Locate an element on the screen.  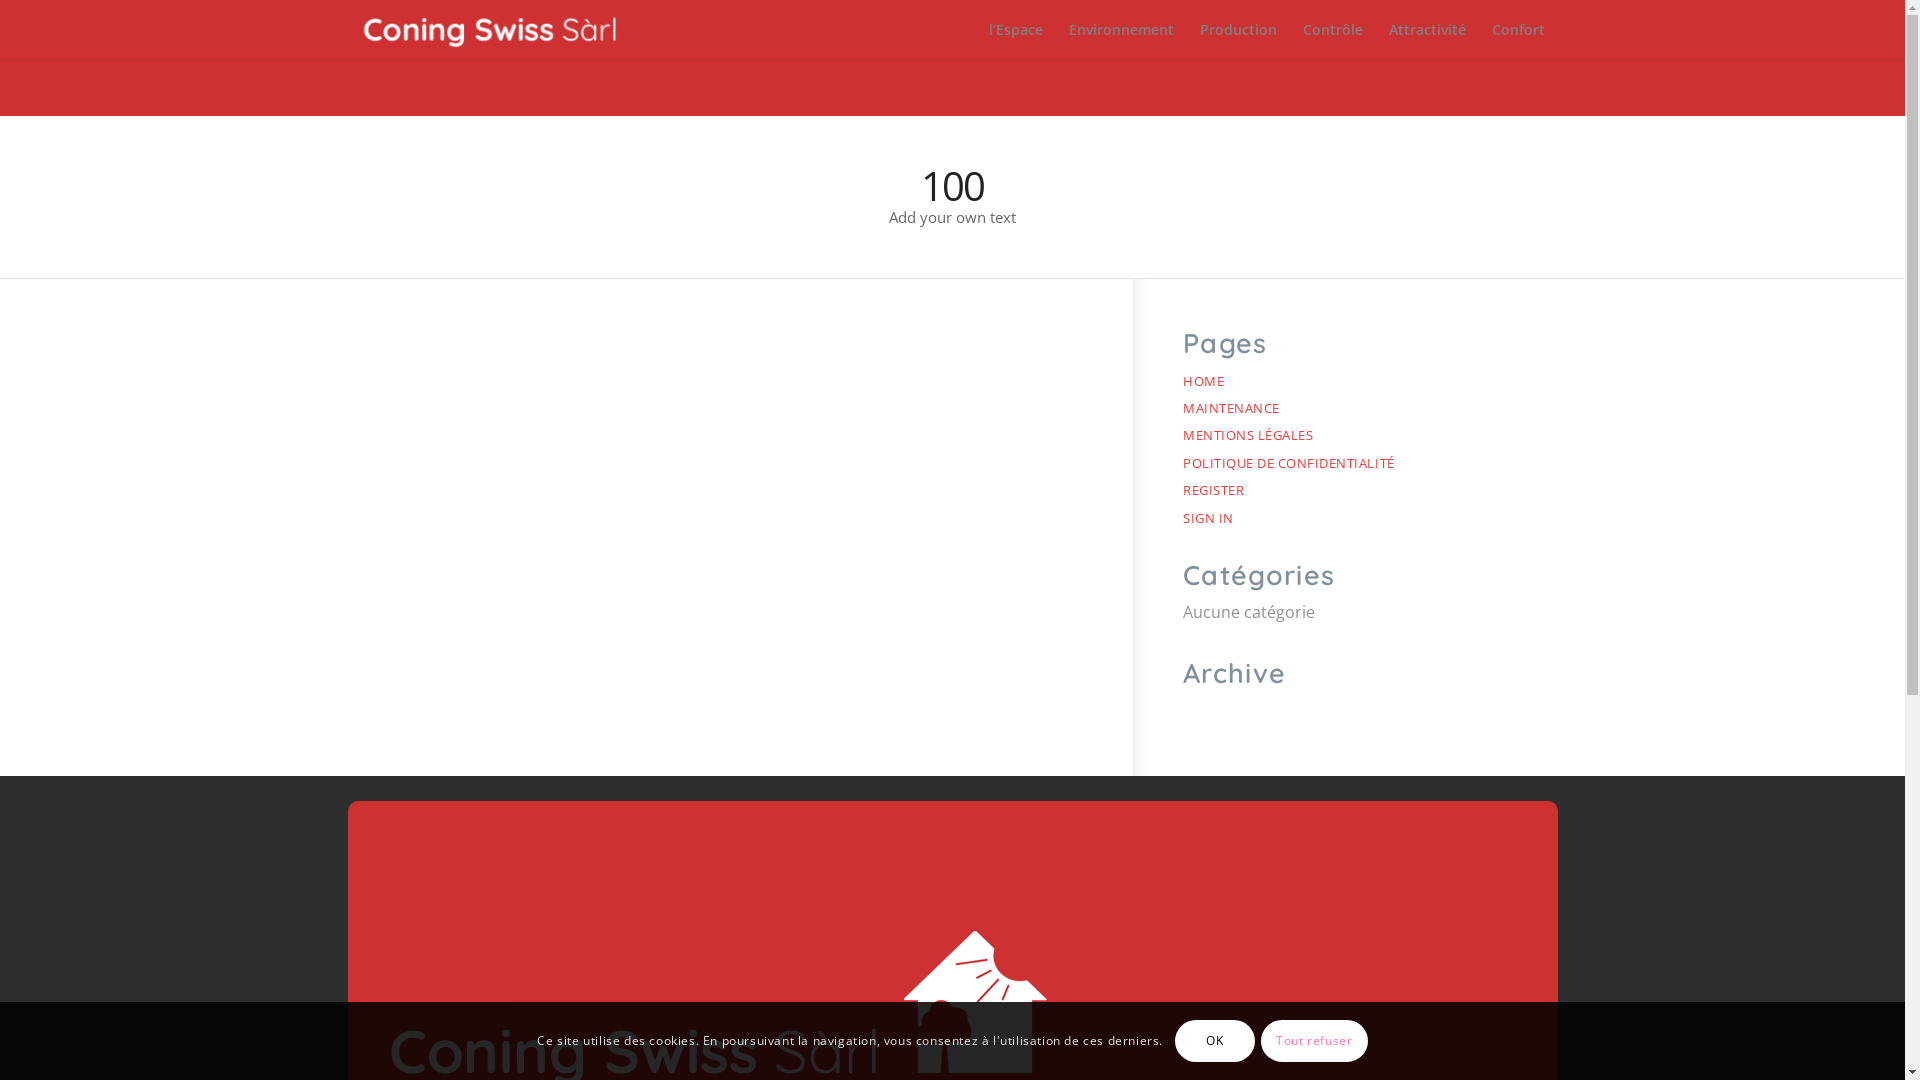
OK is located at coordinates (1215, 1041).